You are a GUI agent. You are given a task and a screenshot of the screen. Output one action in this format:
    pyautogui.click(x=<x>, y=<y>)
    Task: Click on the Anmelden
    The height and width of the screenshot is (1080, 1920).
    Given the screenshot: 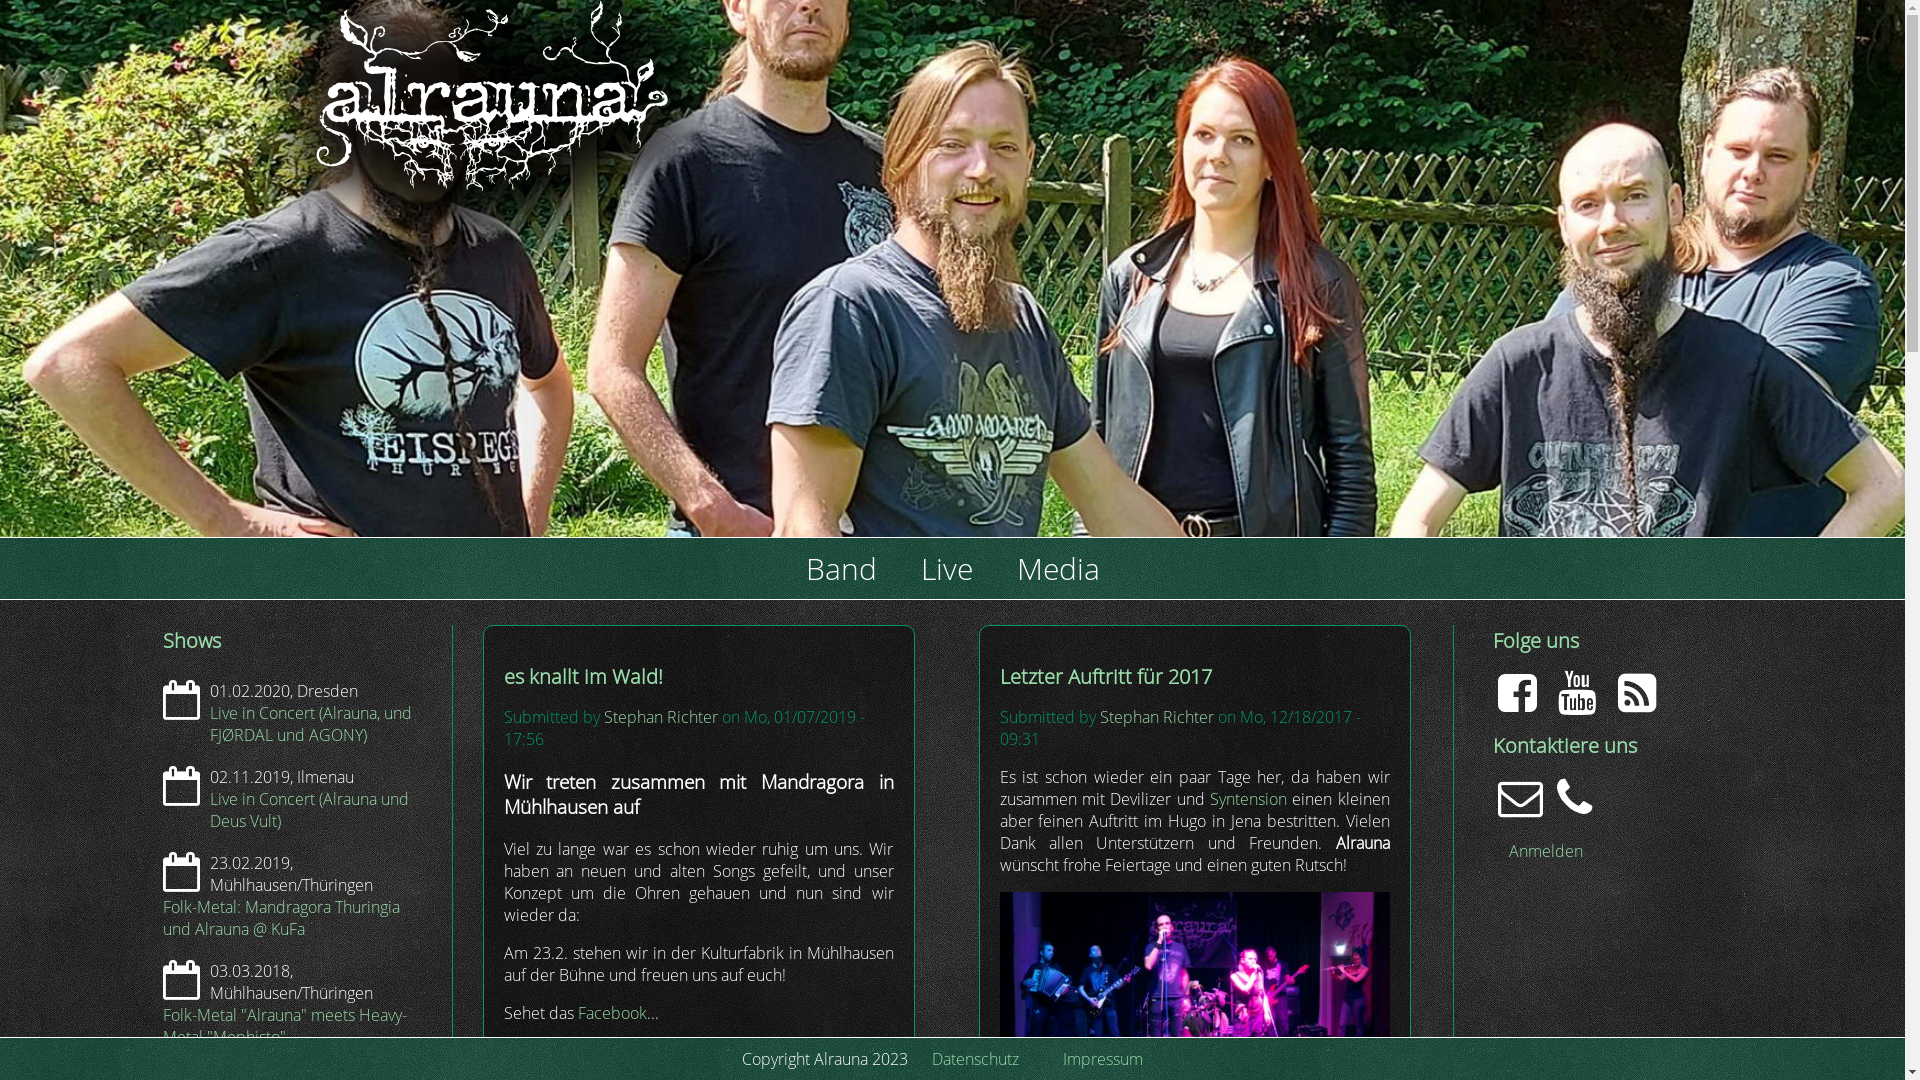 What is the action you would take?
    pyautogui.click(x=1545, y=851)
    